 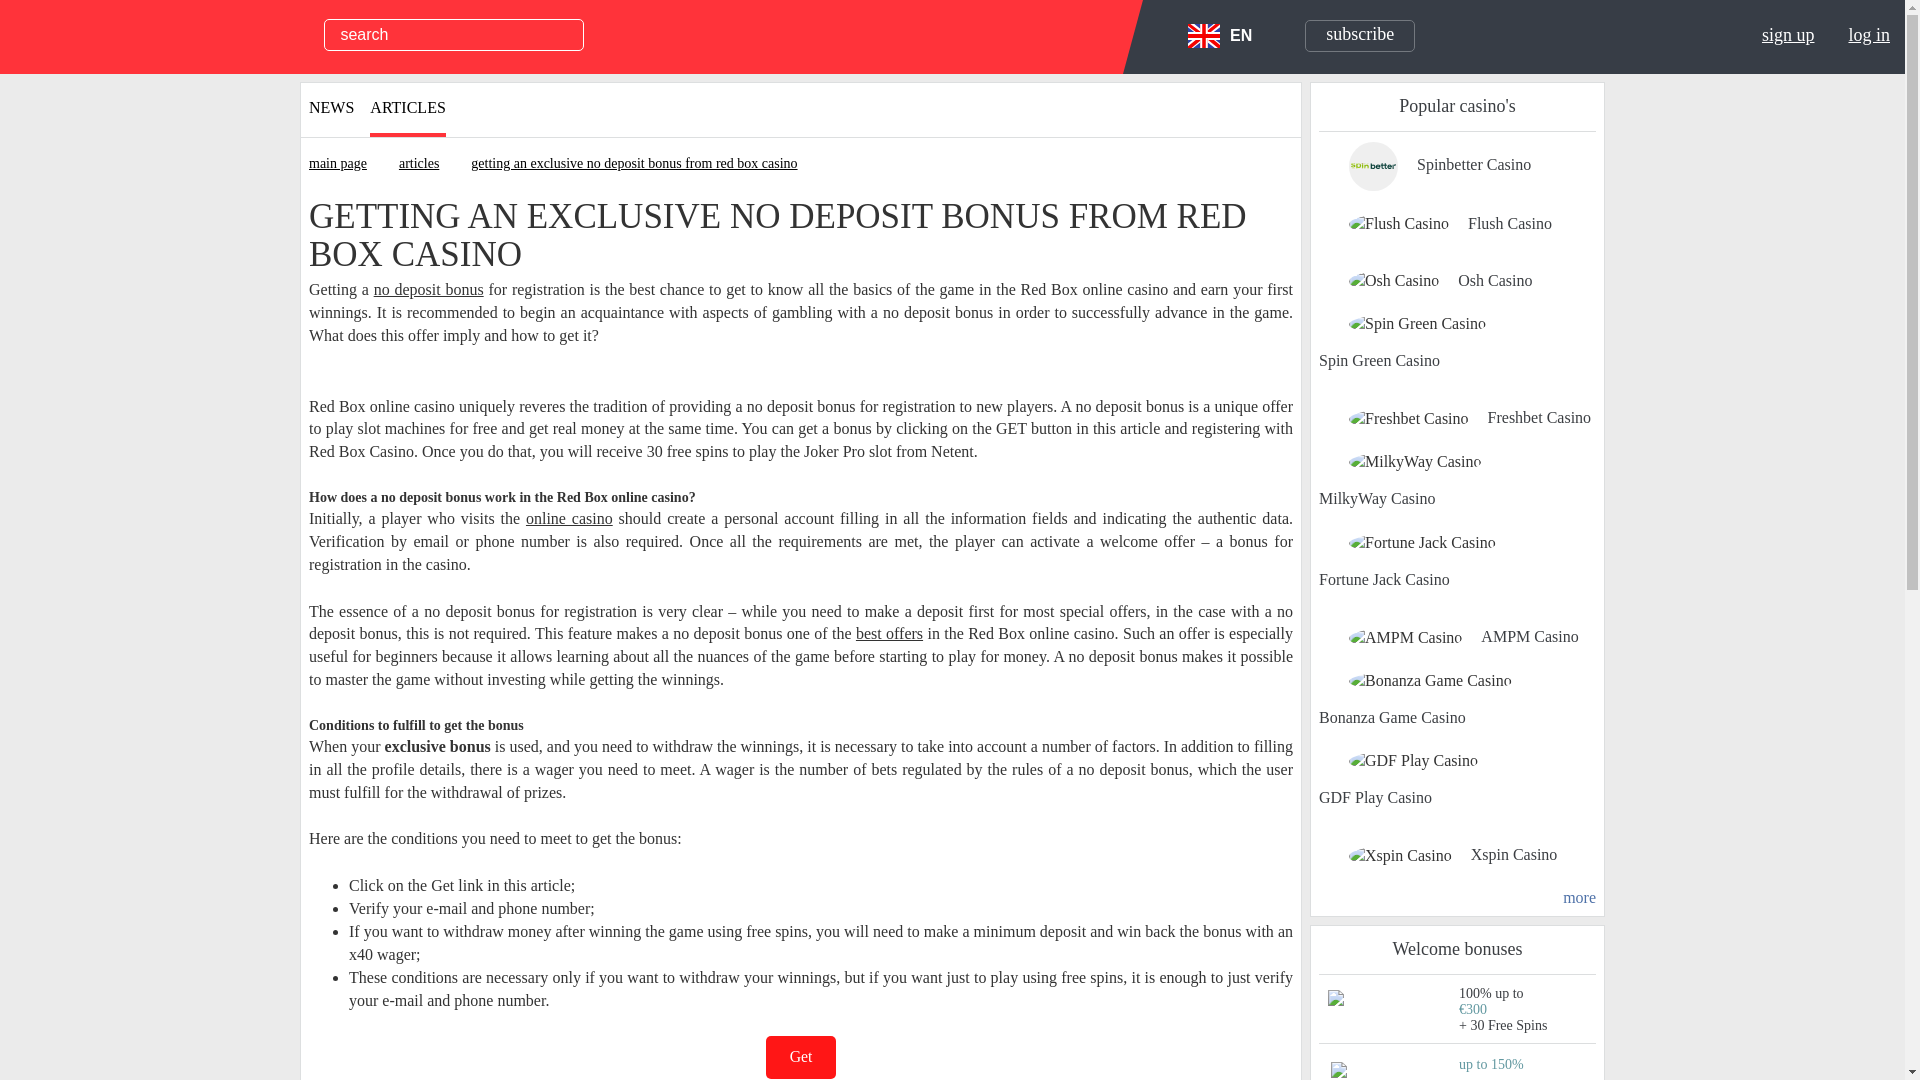 What do you see at coordinates (1868, 34) in the screenshot?
I see `log in` at bounding box center [1868, 34].